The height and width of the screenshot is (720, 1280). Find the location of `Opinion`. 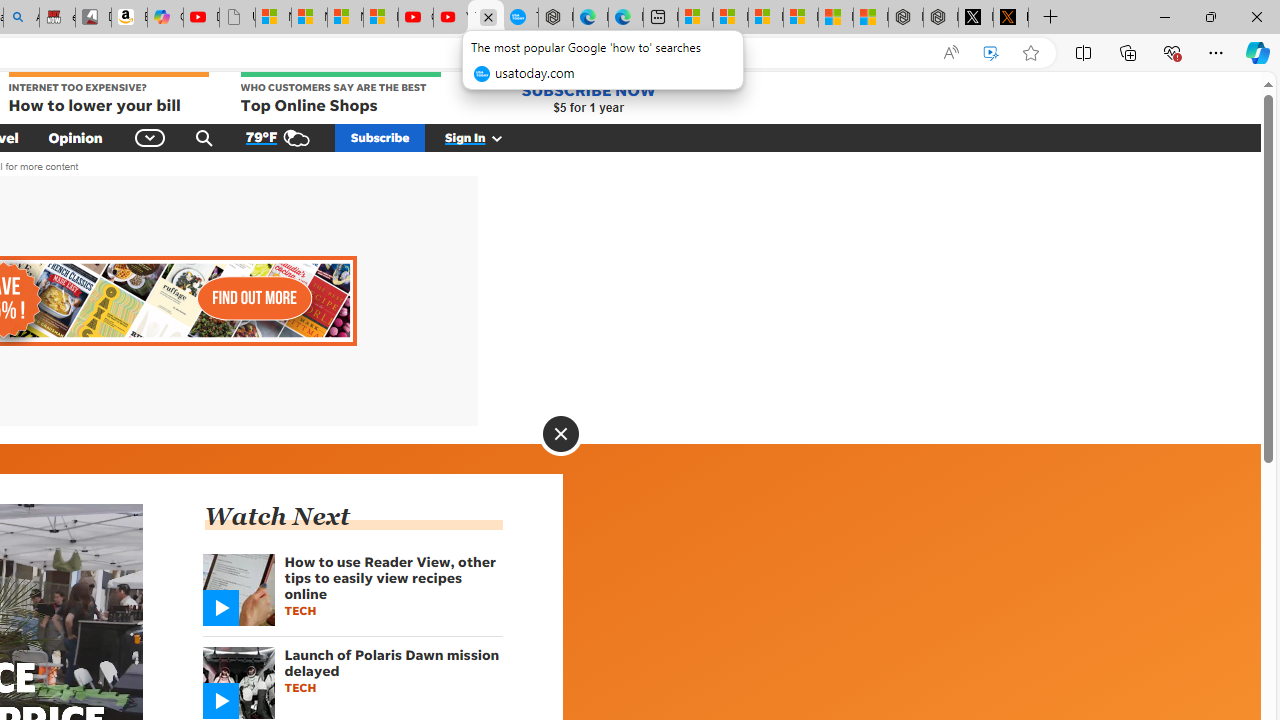

Opinion is located at coordinates (75, 137).